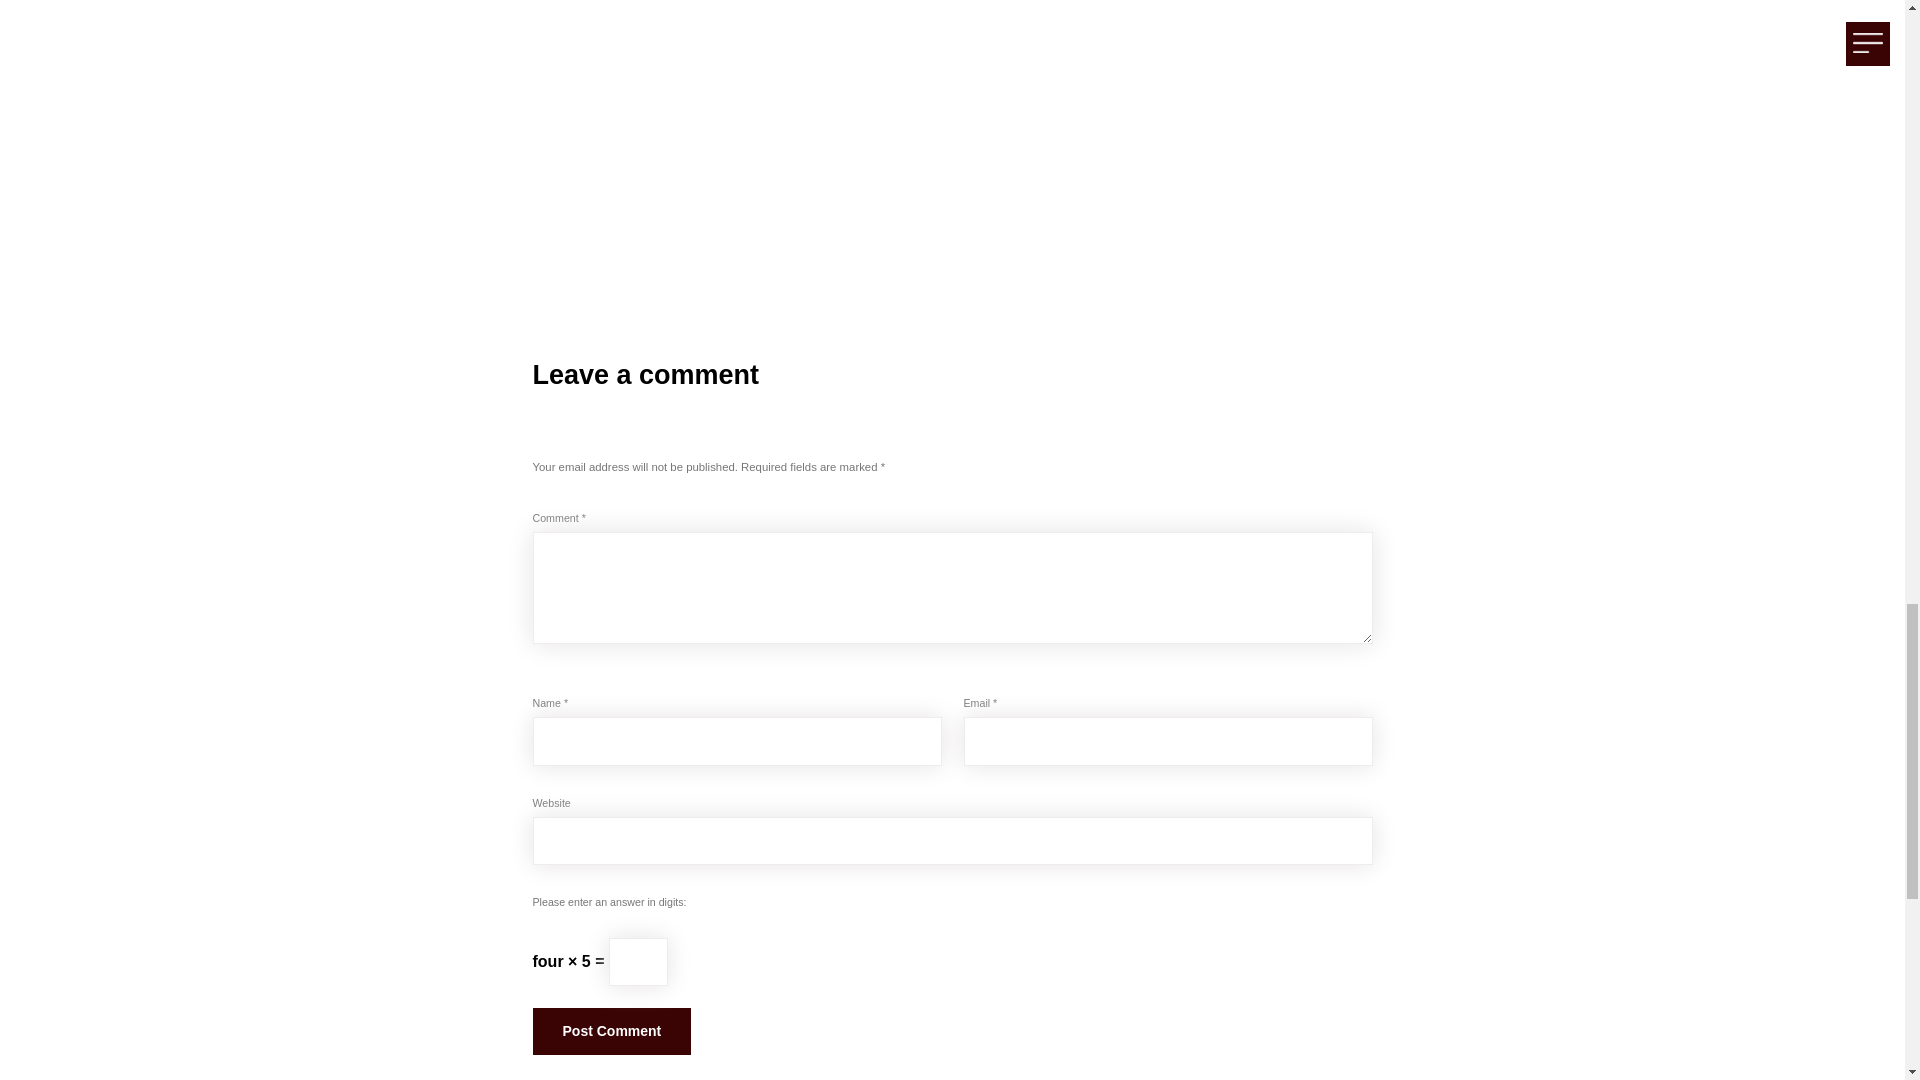 The height and width of the screenshot is (1080, 1920). What do you see at coordinates (611, 1031) in the screenshot?
I see `Post Comment` at bounding box center [611, 1031].